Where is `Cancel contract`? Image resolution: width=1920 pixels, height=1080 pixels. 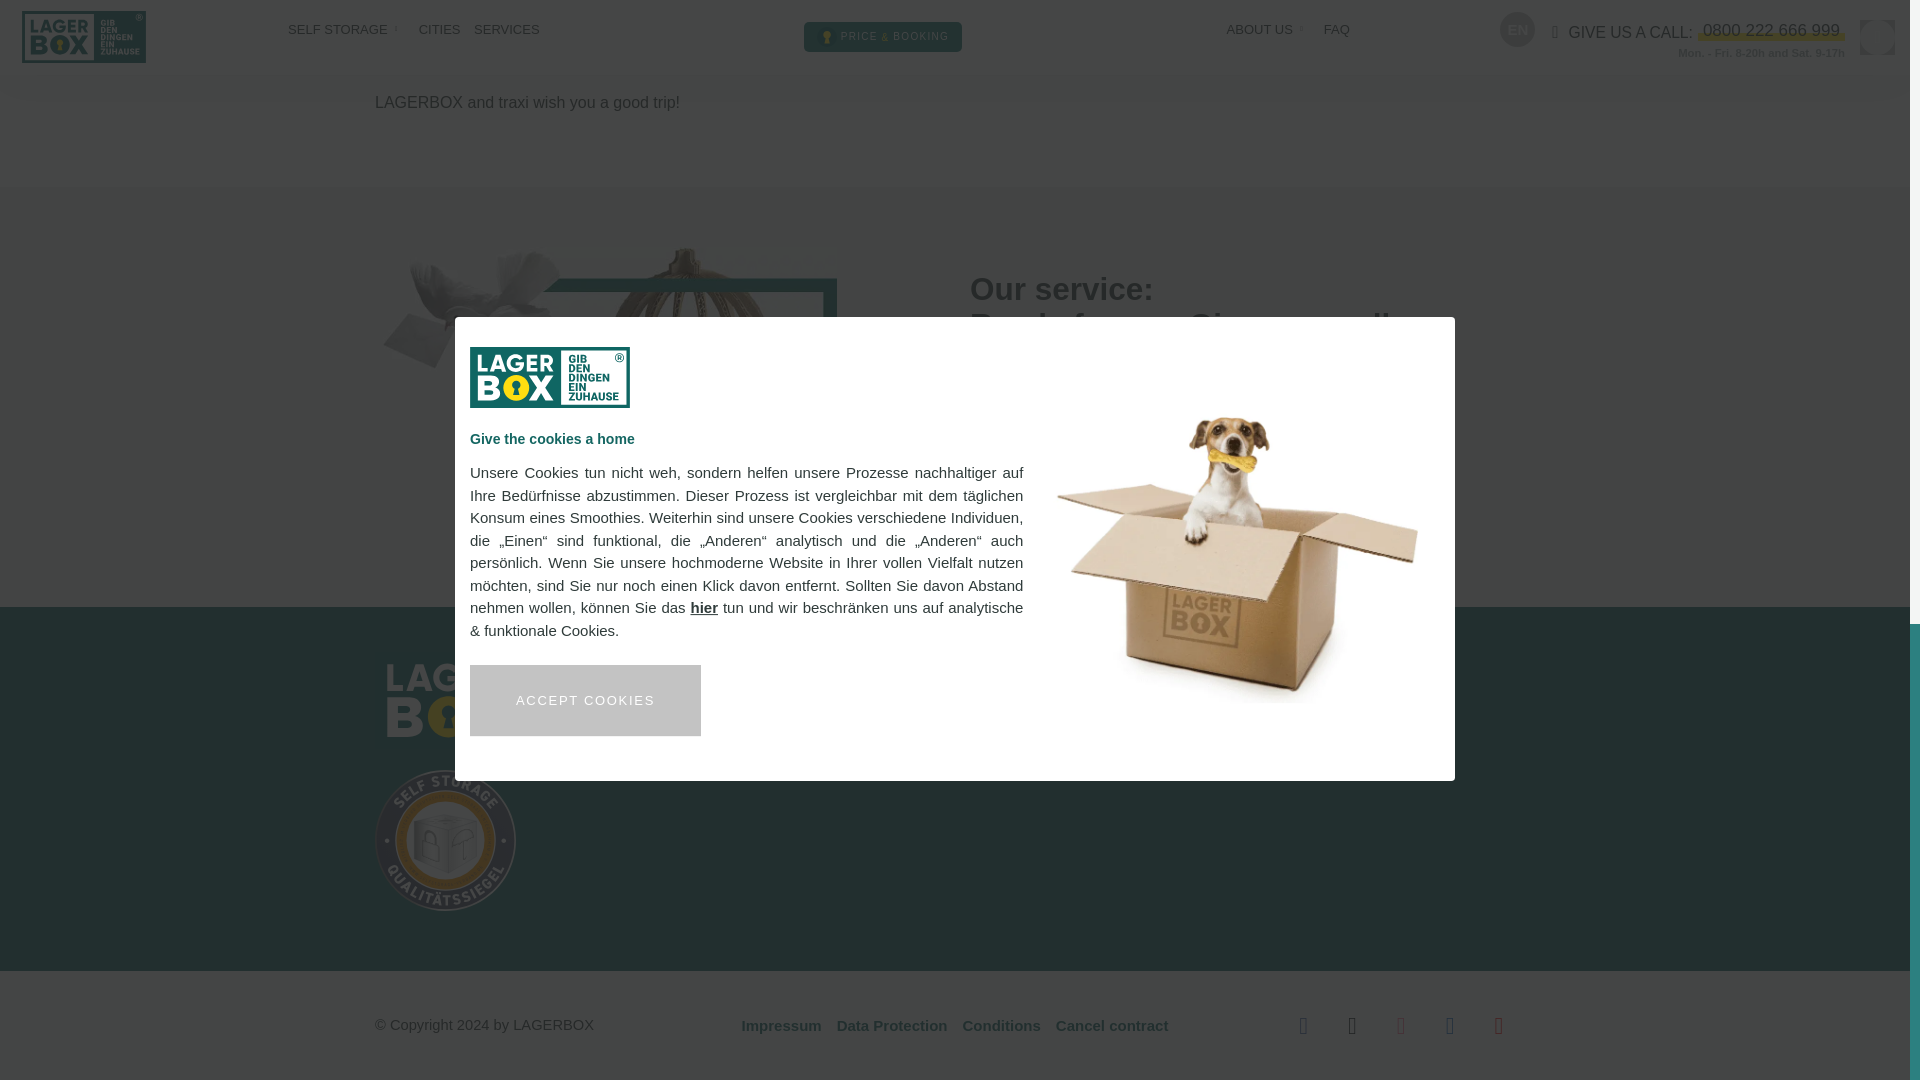 Cancel contract is located at coordinates (1112, 1026).